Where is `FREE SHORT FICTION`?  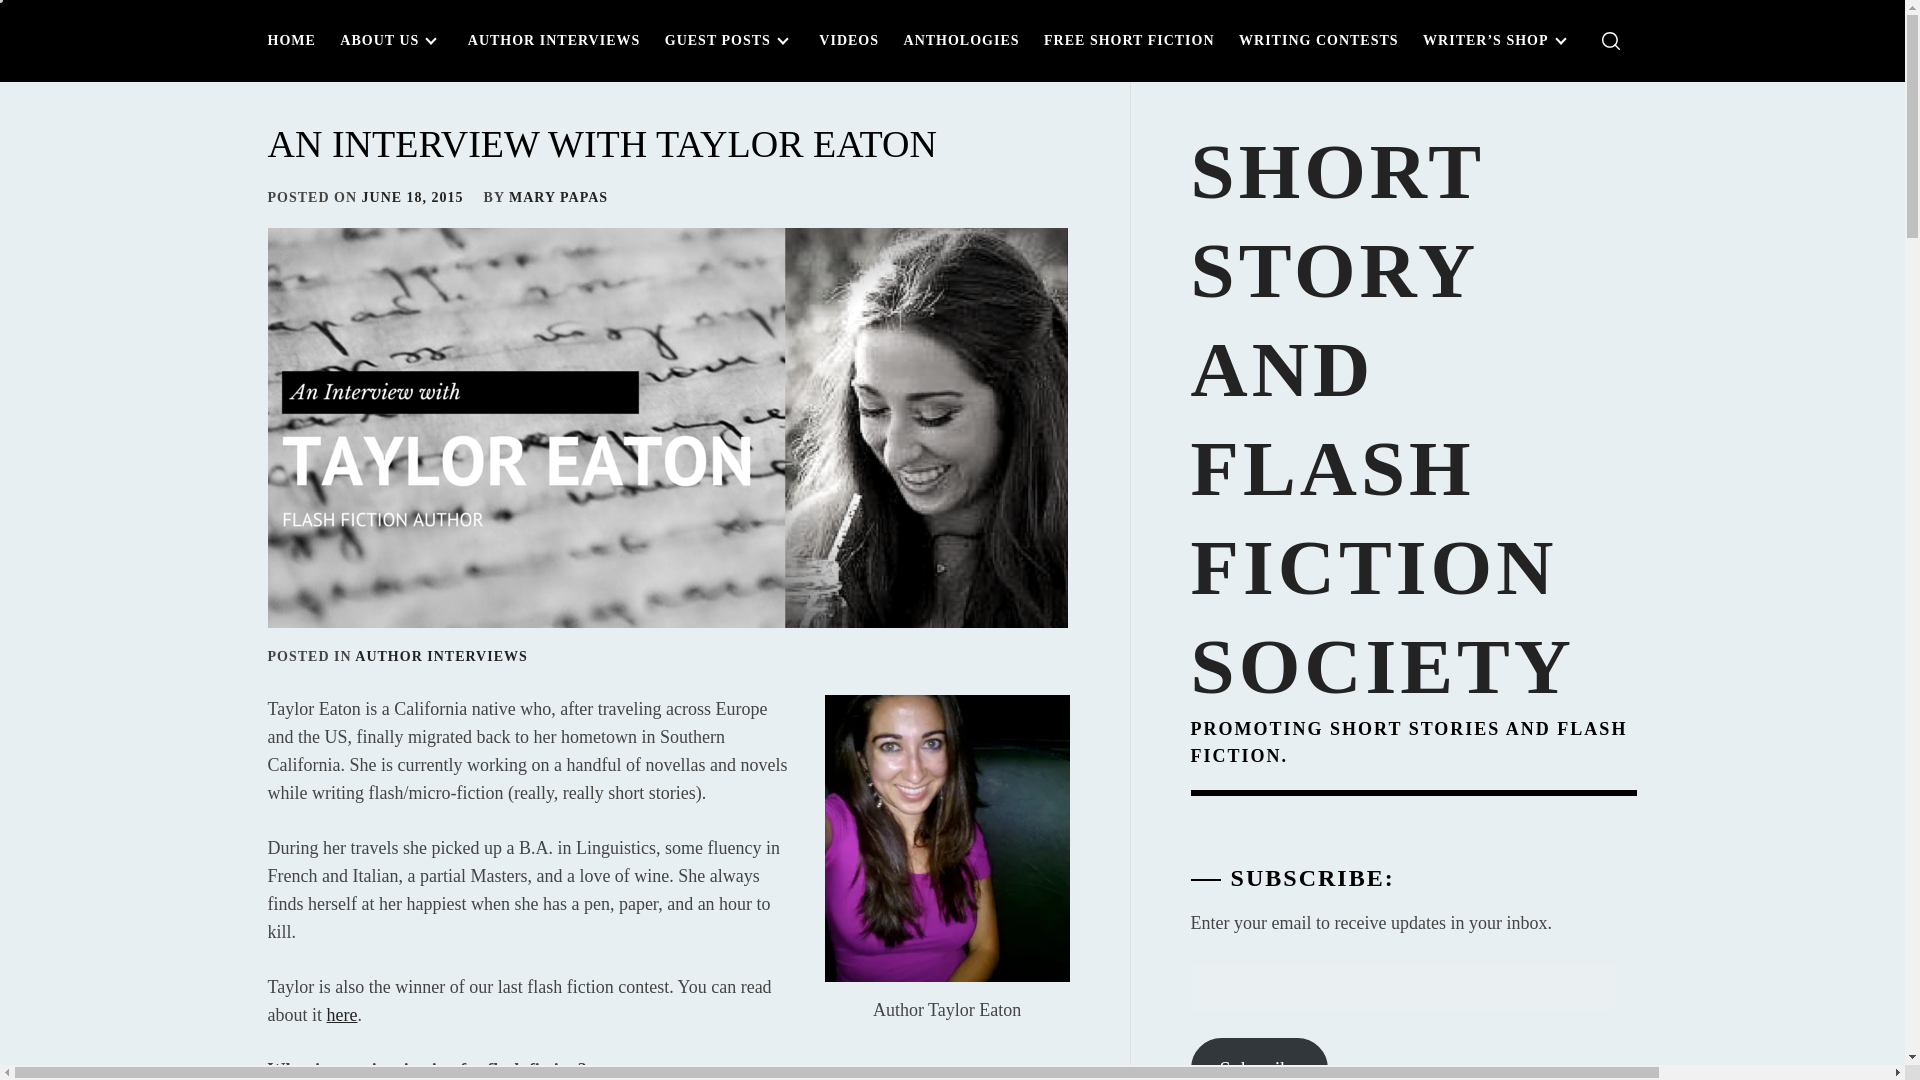
FREE SHORT FICTION is located at coordinates (1129, 40).